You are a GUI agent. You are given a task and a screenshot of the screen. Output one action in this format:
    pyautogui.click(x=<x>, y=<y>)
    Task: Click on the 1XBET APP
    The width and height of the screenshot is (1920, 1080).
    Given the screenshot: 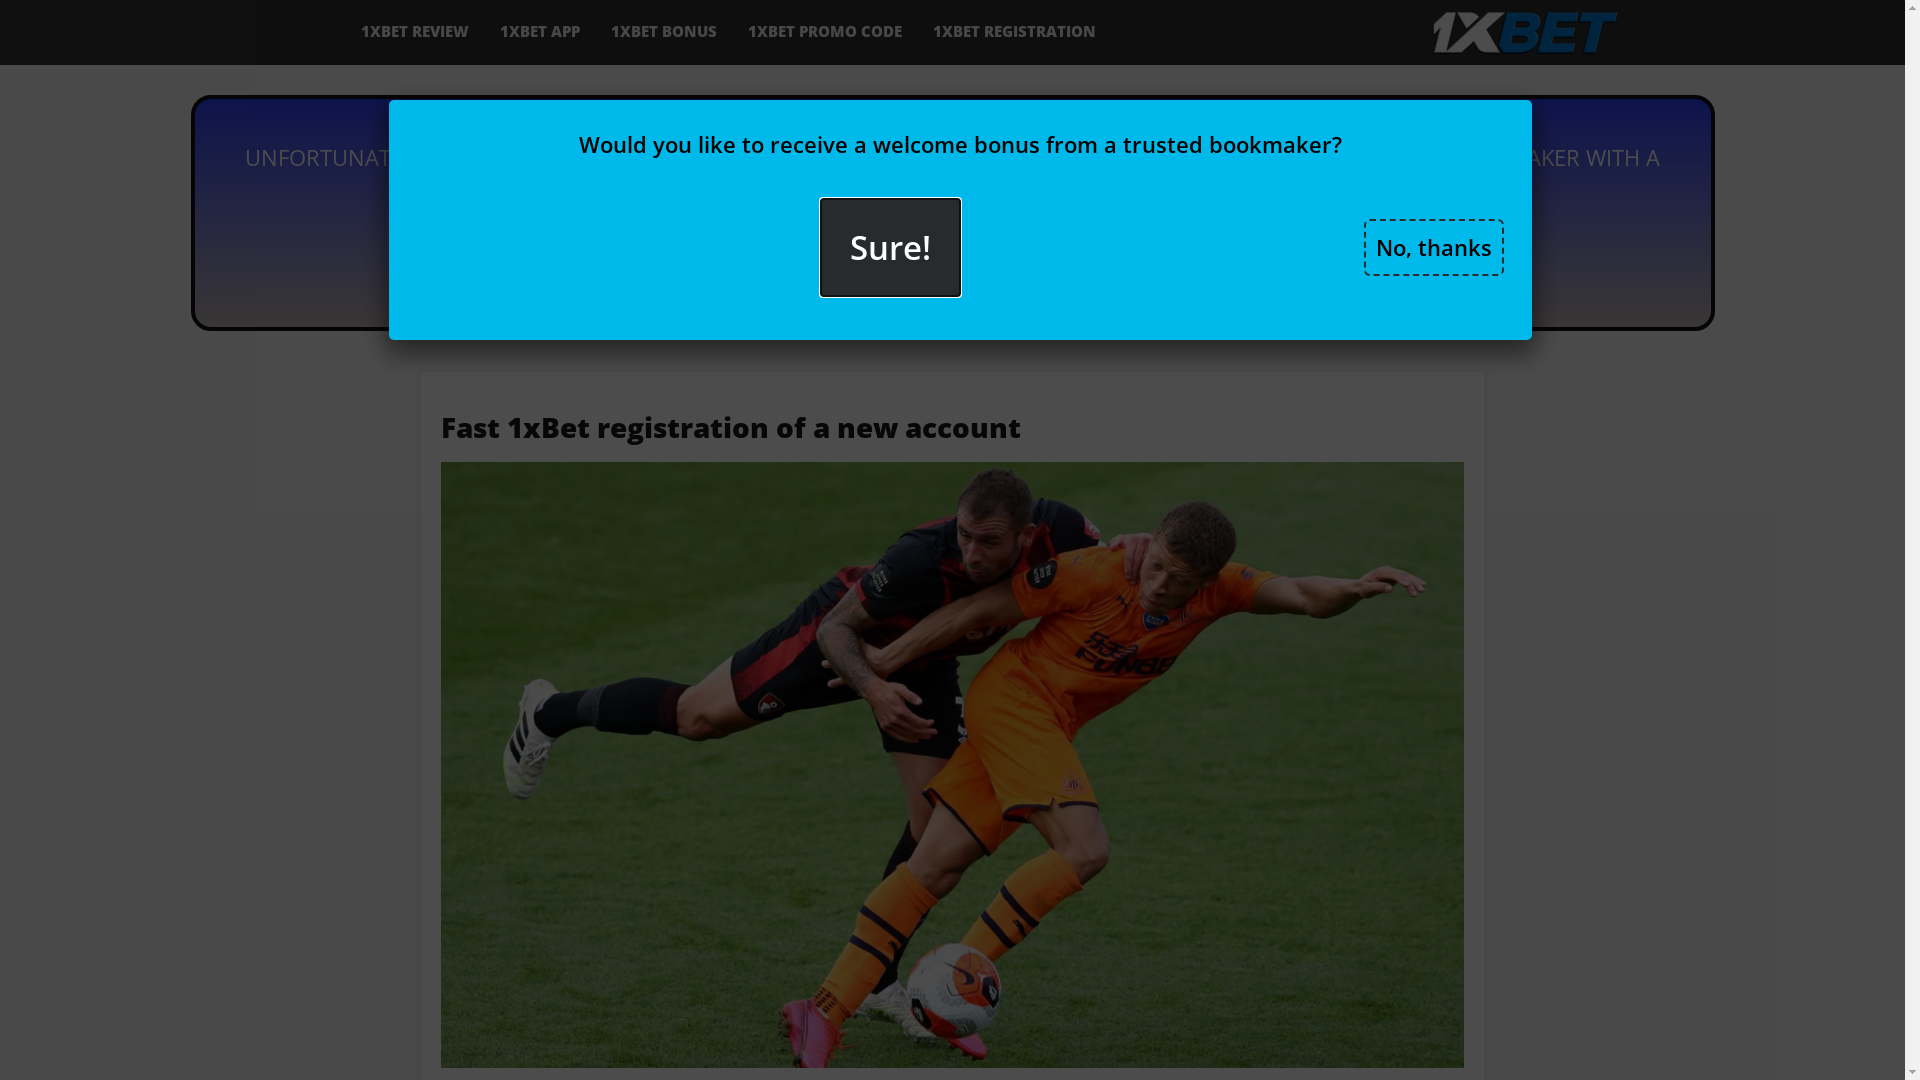 What is the action you would take?
    pyautogui.click(x=540, y=32)
    